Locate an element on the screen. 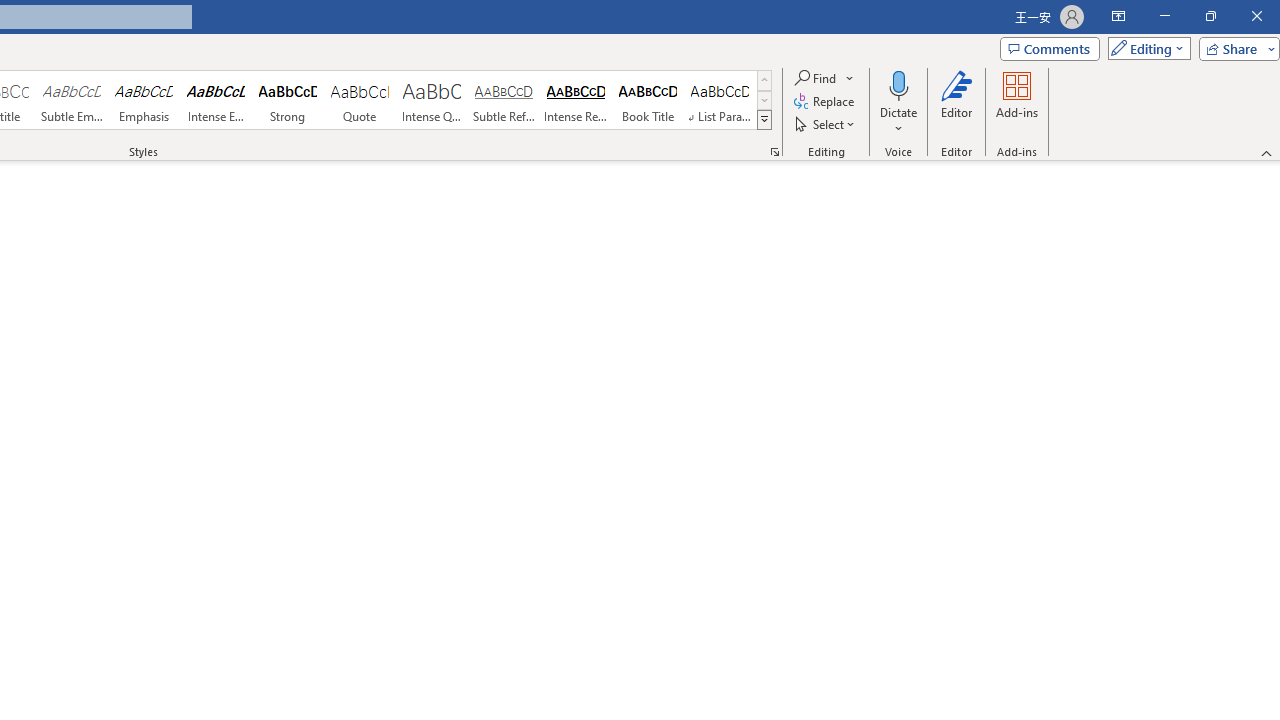 This screenshot has width=1280, height=720. Book Title is located at coordinates (647, 100).